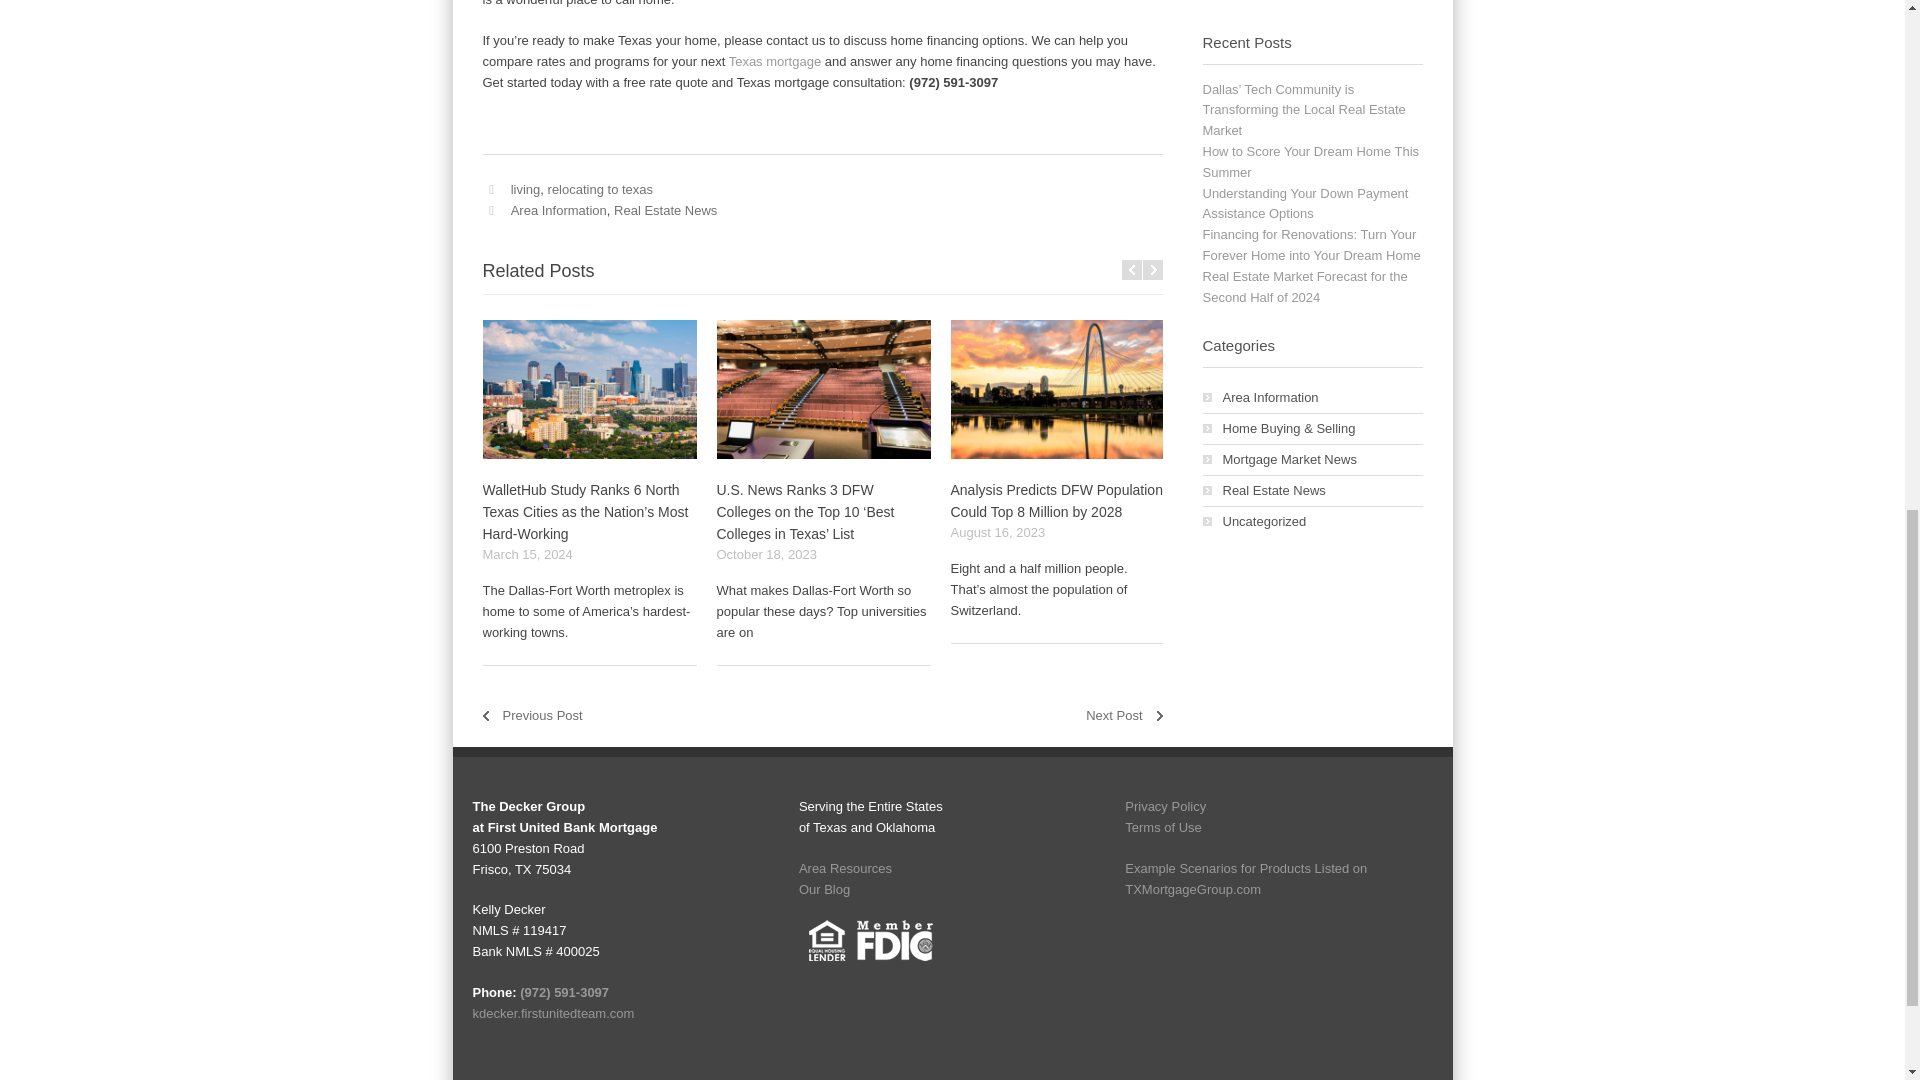 This screenshot has width=1920, height=1080. I want to click on Previous, so click(1132, 270).